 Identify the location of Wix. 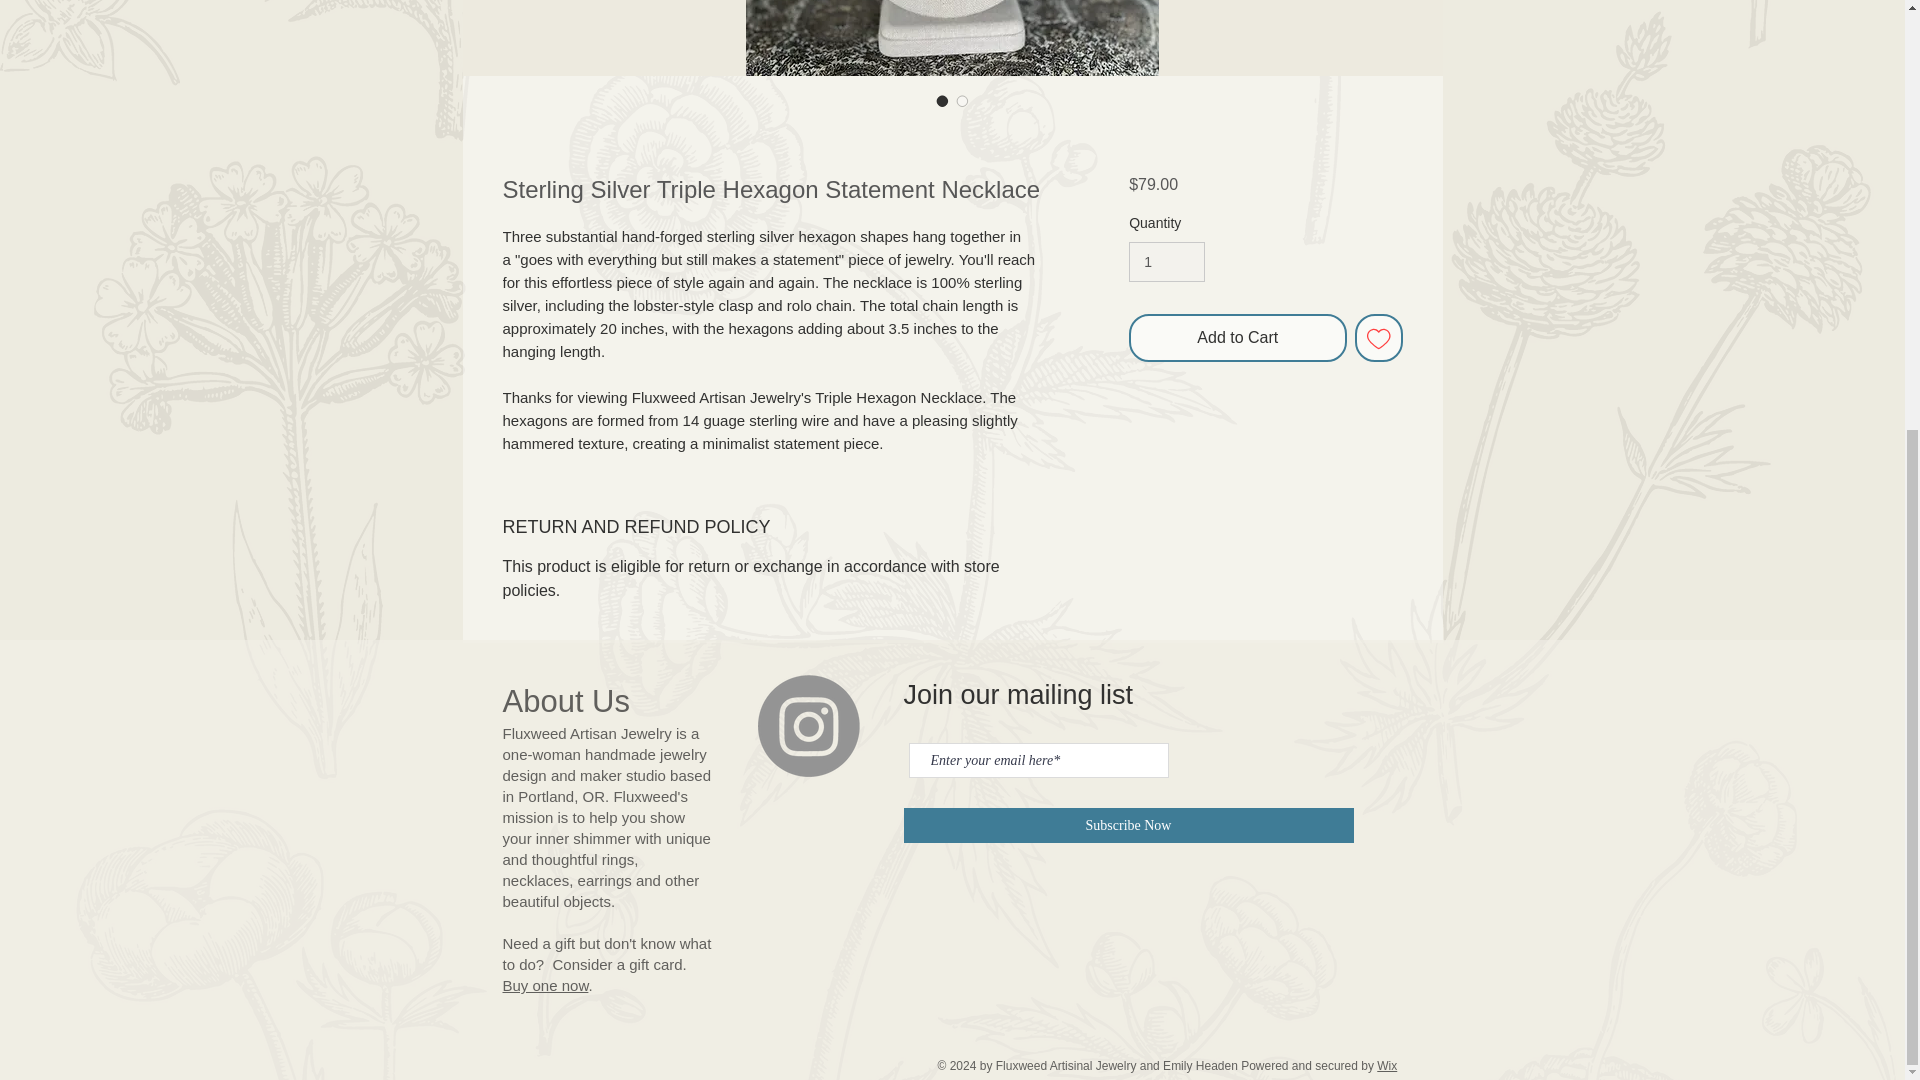
(1386, 1066).